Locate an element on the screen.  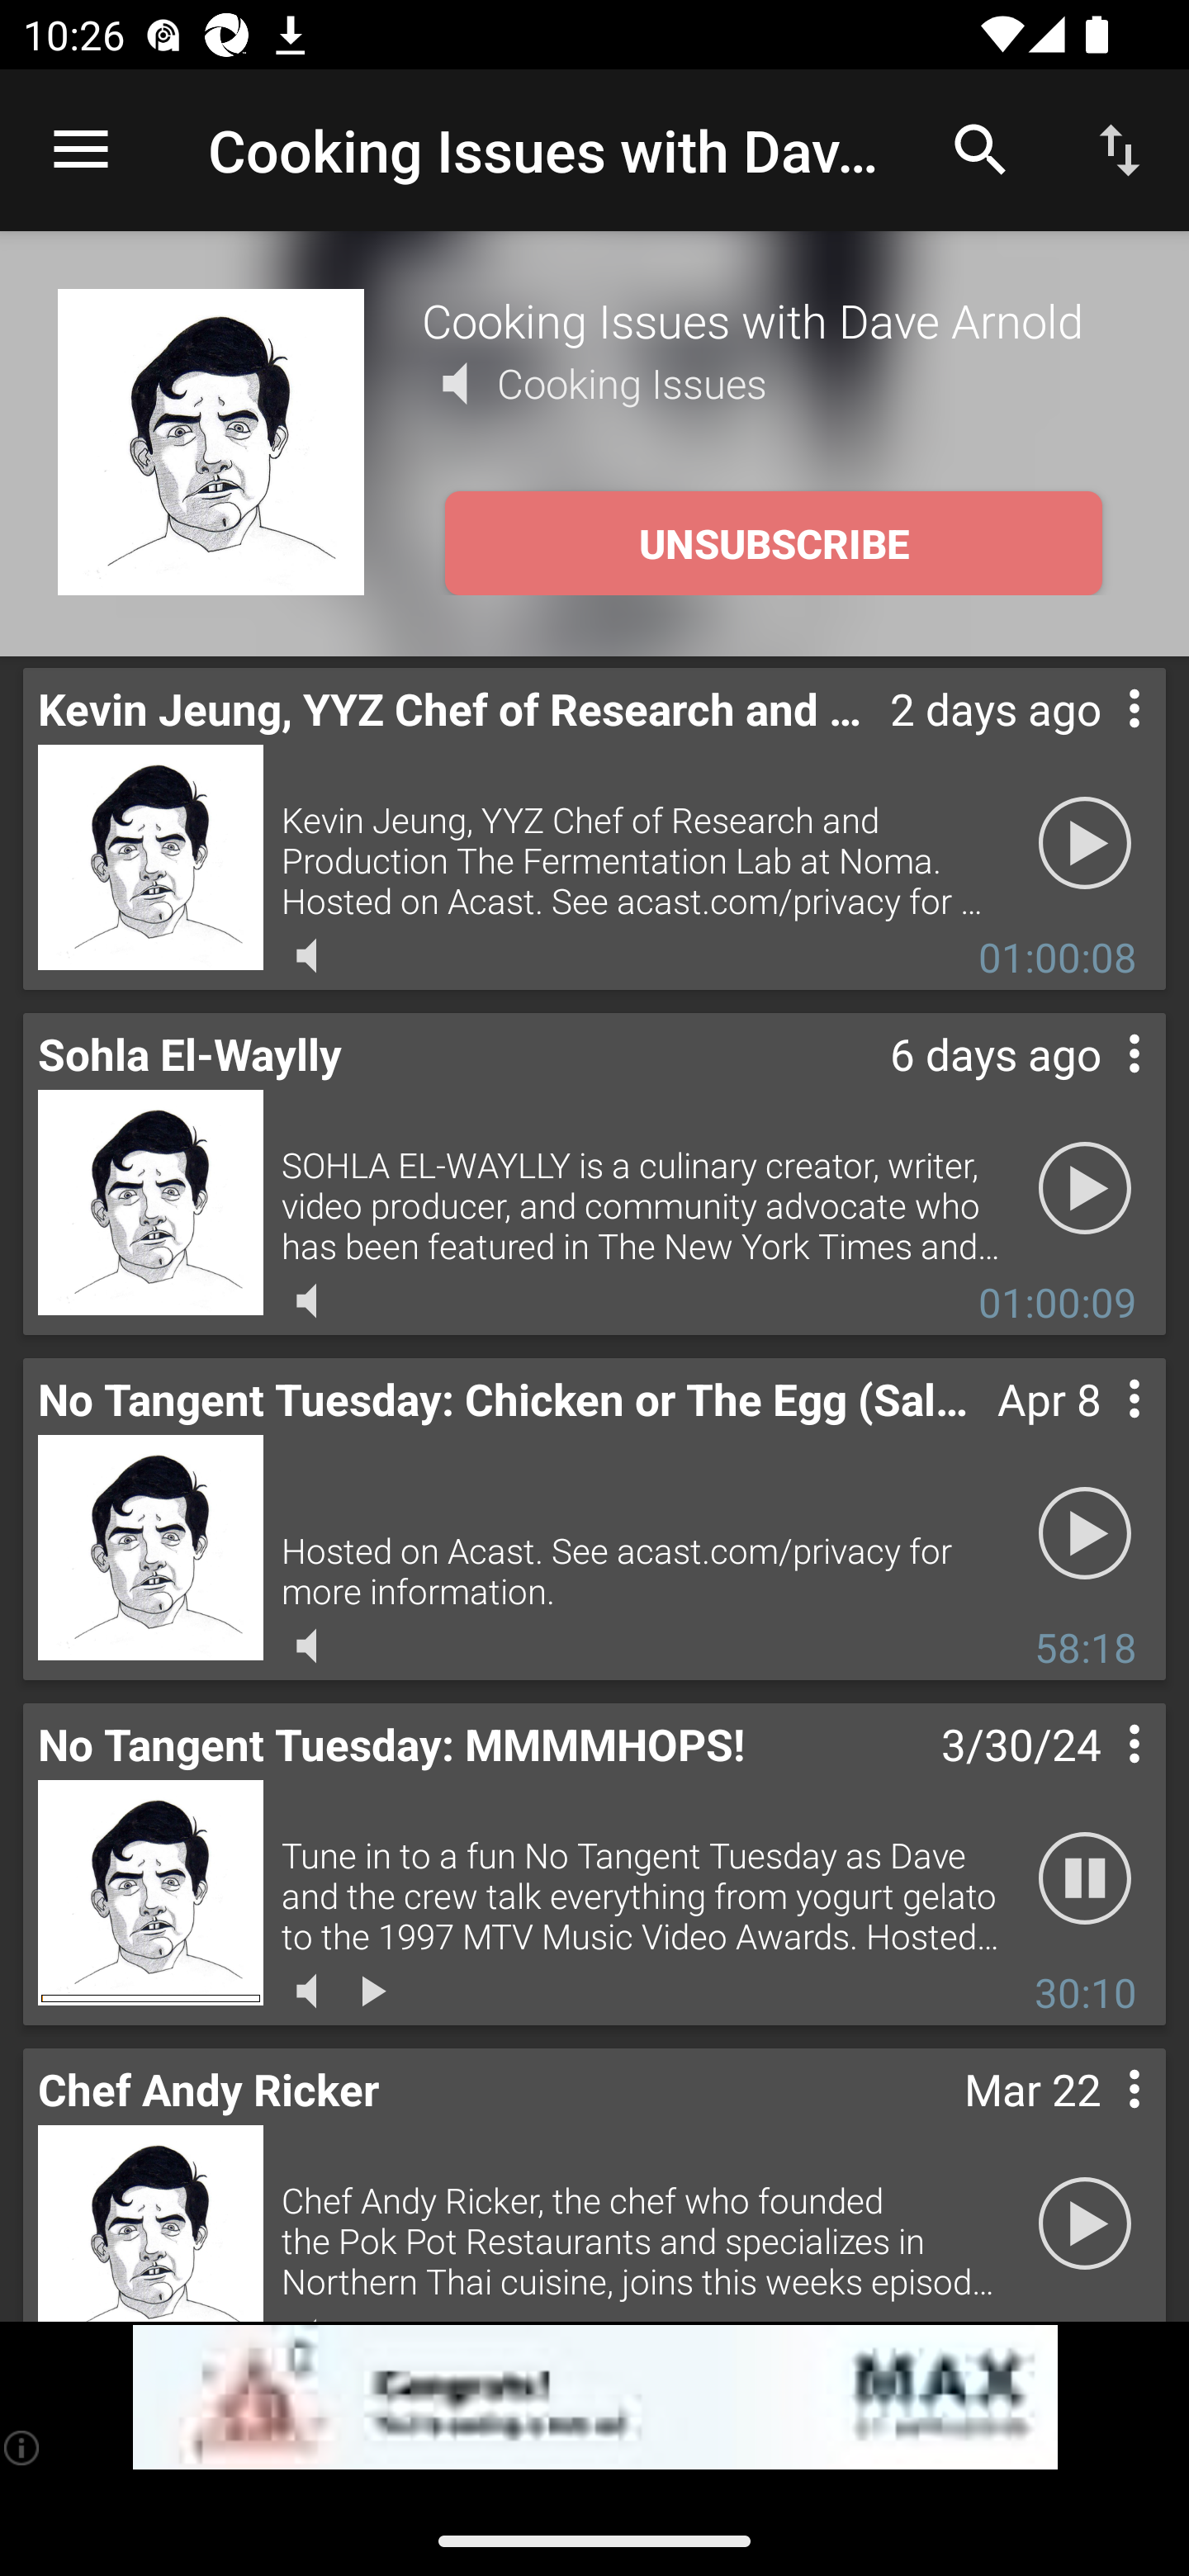
Contextual menu is located at coordinates (1098, 1430).